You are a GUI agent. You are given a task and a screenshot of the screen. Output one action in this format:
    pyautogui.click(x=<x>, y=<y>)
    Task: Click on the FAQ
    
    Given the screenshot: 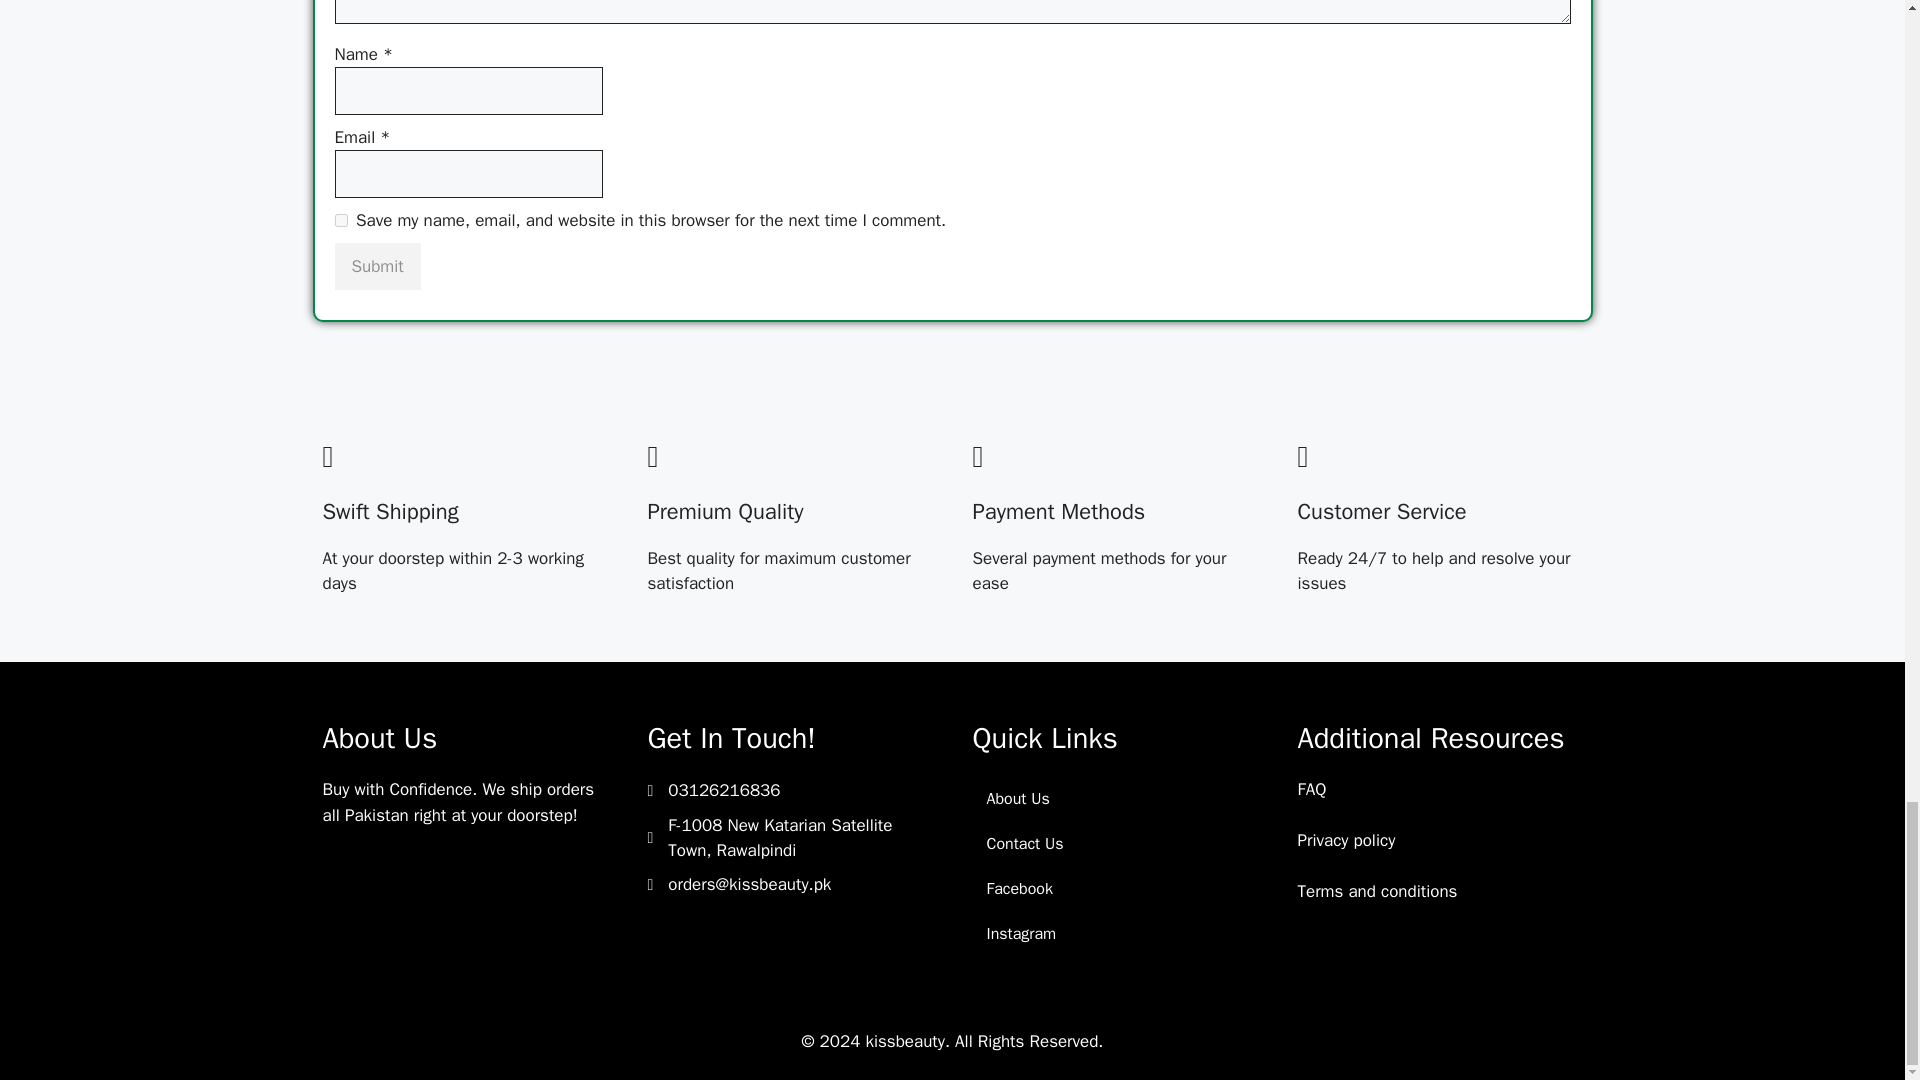 What is the action you would take?
    pyautogui.click(x=1312, y=789)
    